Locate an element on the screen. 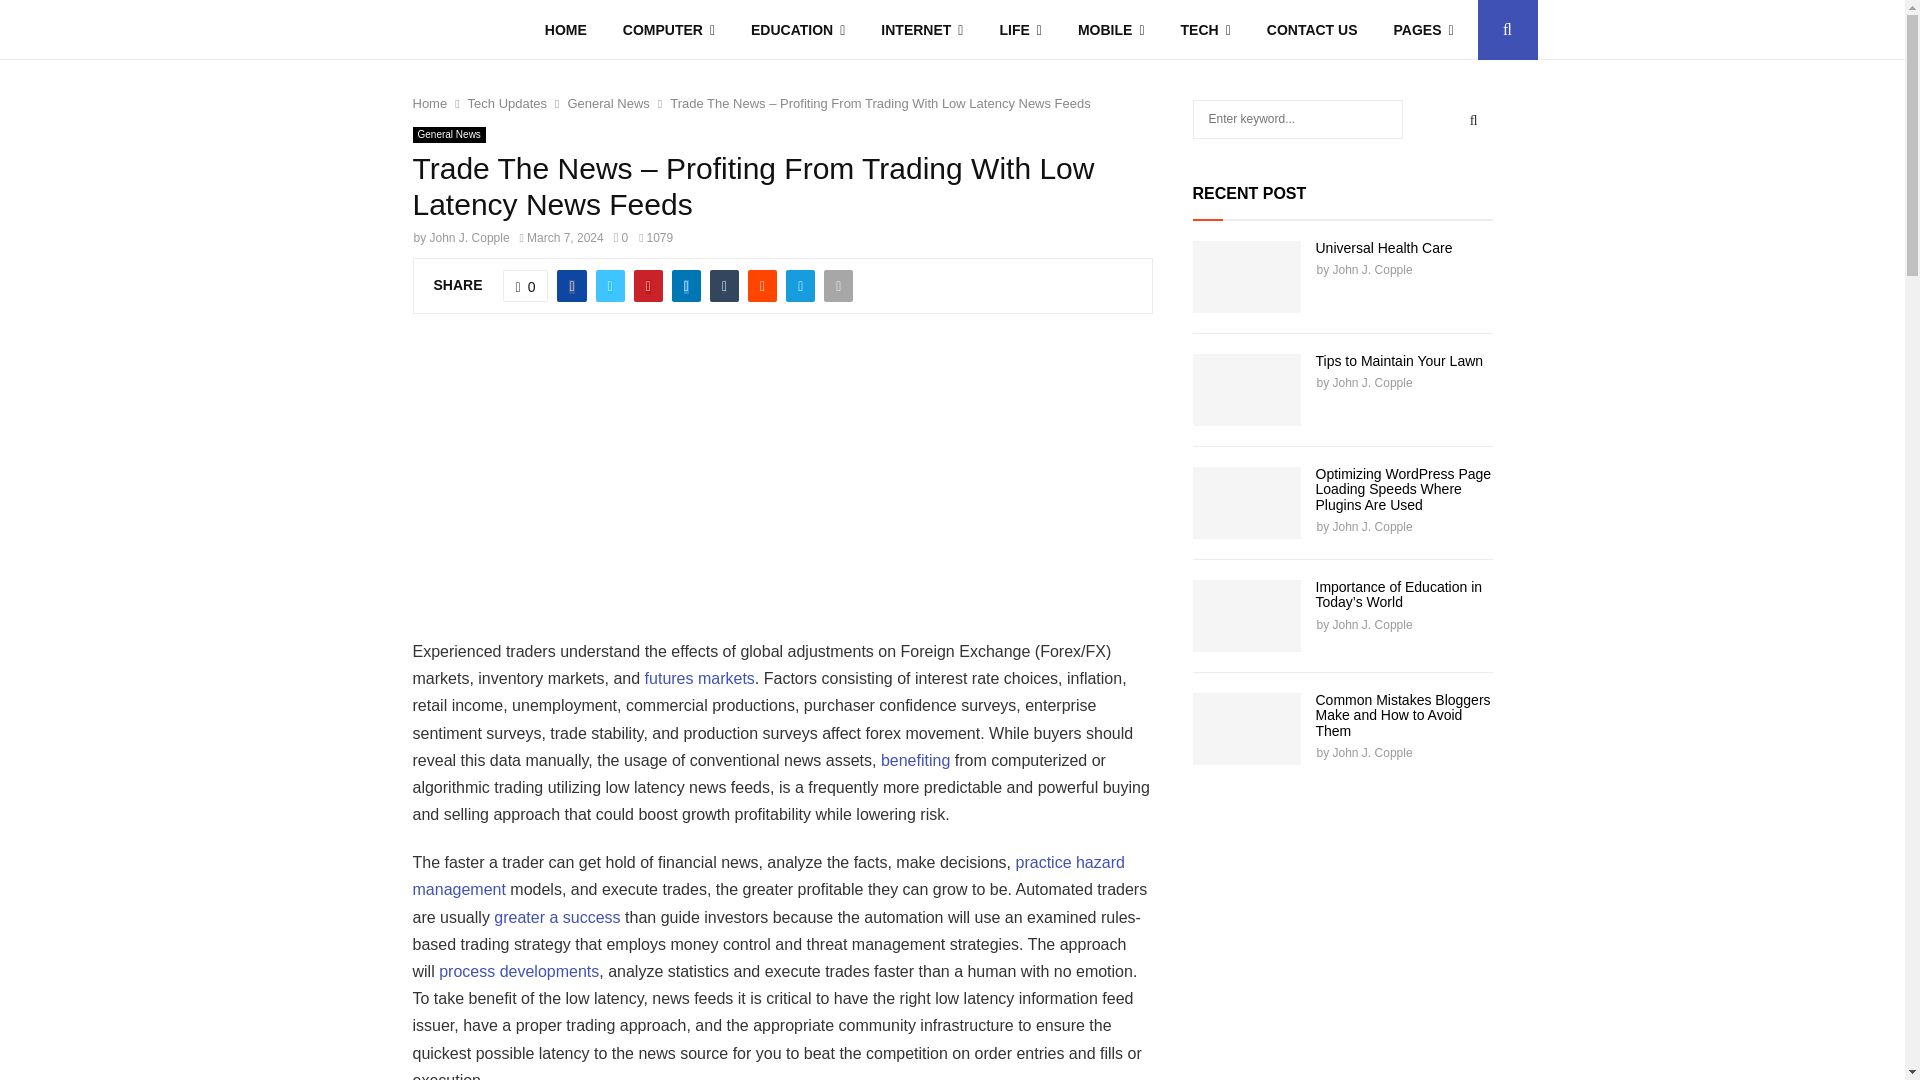 This screenshot has width=1920, height=1080. Like is located at coordinates (526, 286).